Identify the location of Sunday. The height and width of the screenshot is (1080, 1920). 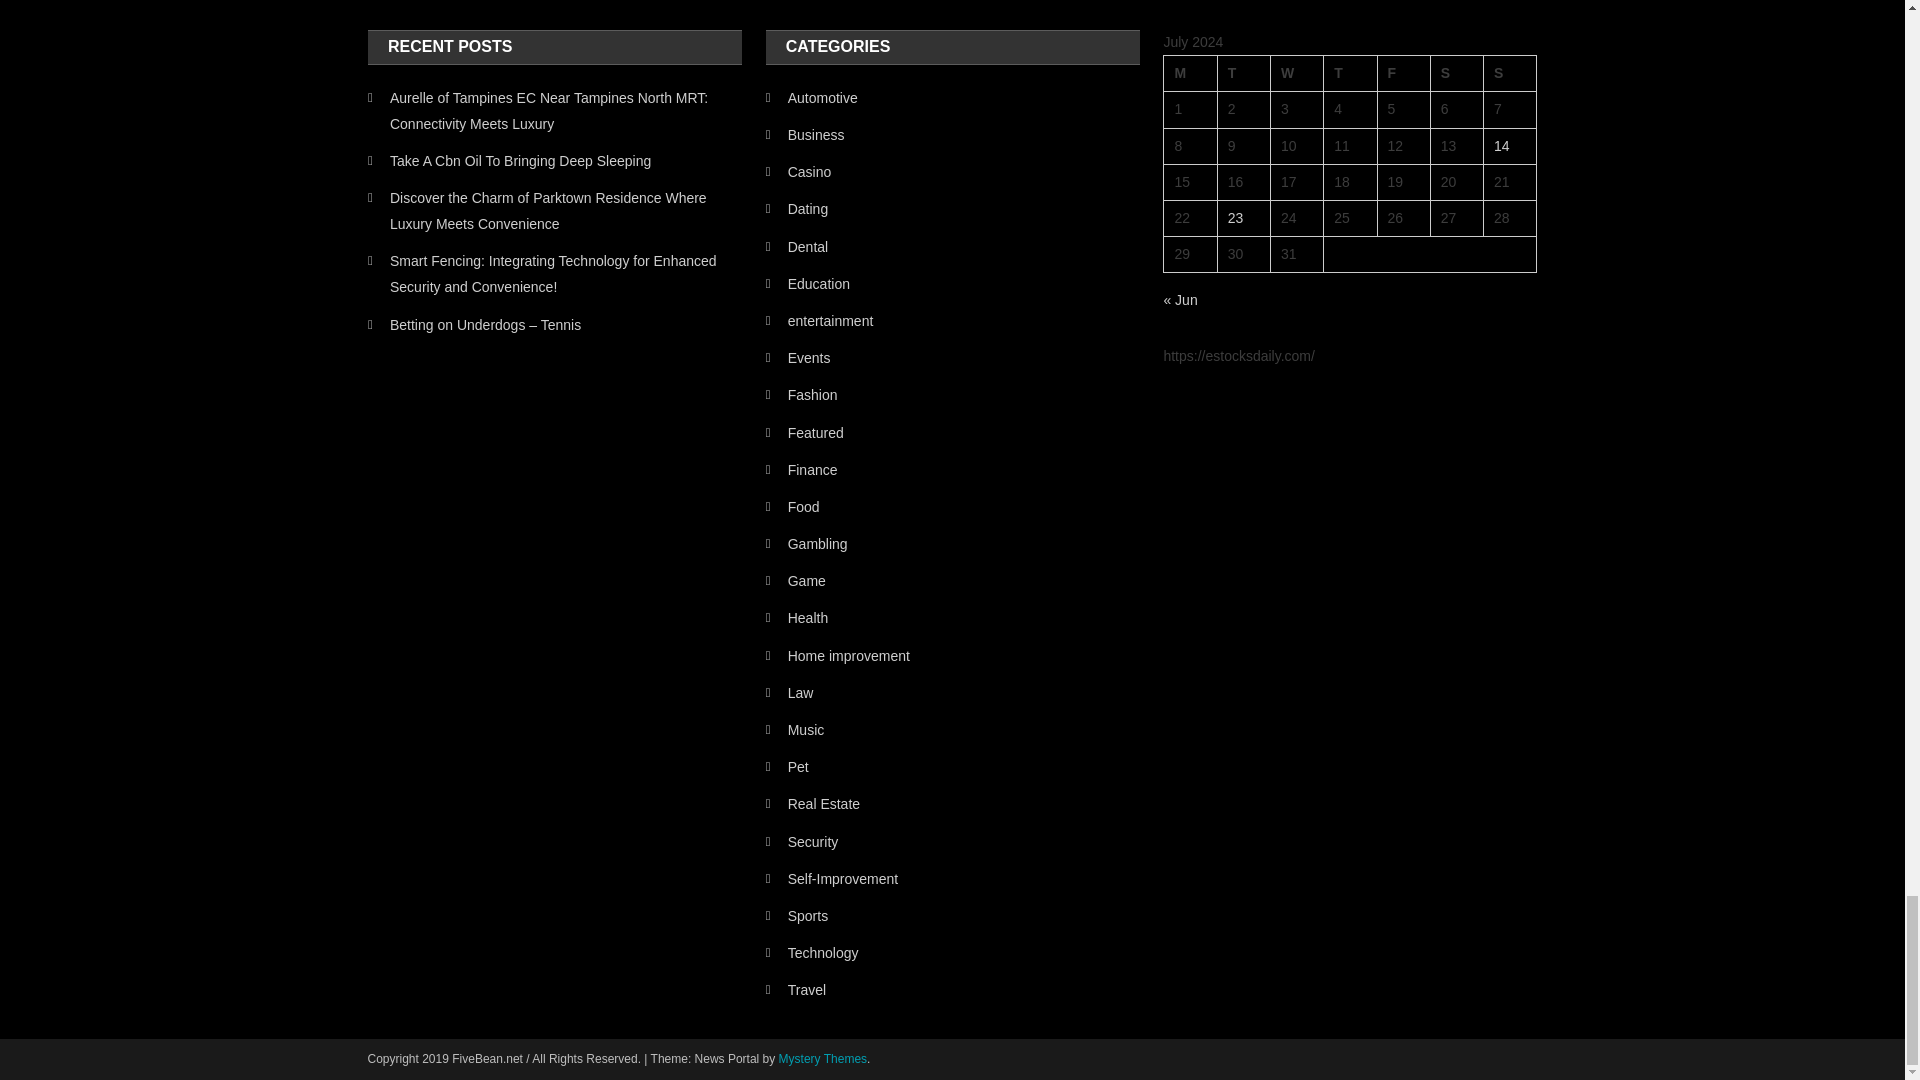
(1510, 74).